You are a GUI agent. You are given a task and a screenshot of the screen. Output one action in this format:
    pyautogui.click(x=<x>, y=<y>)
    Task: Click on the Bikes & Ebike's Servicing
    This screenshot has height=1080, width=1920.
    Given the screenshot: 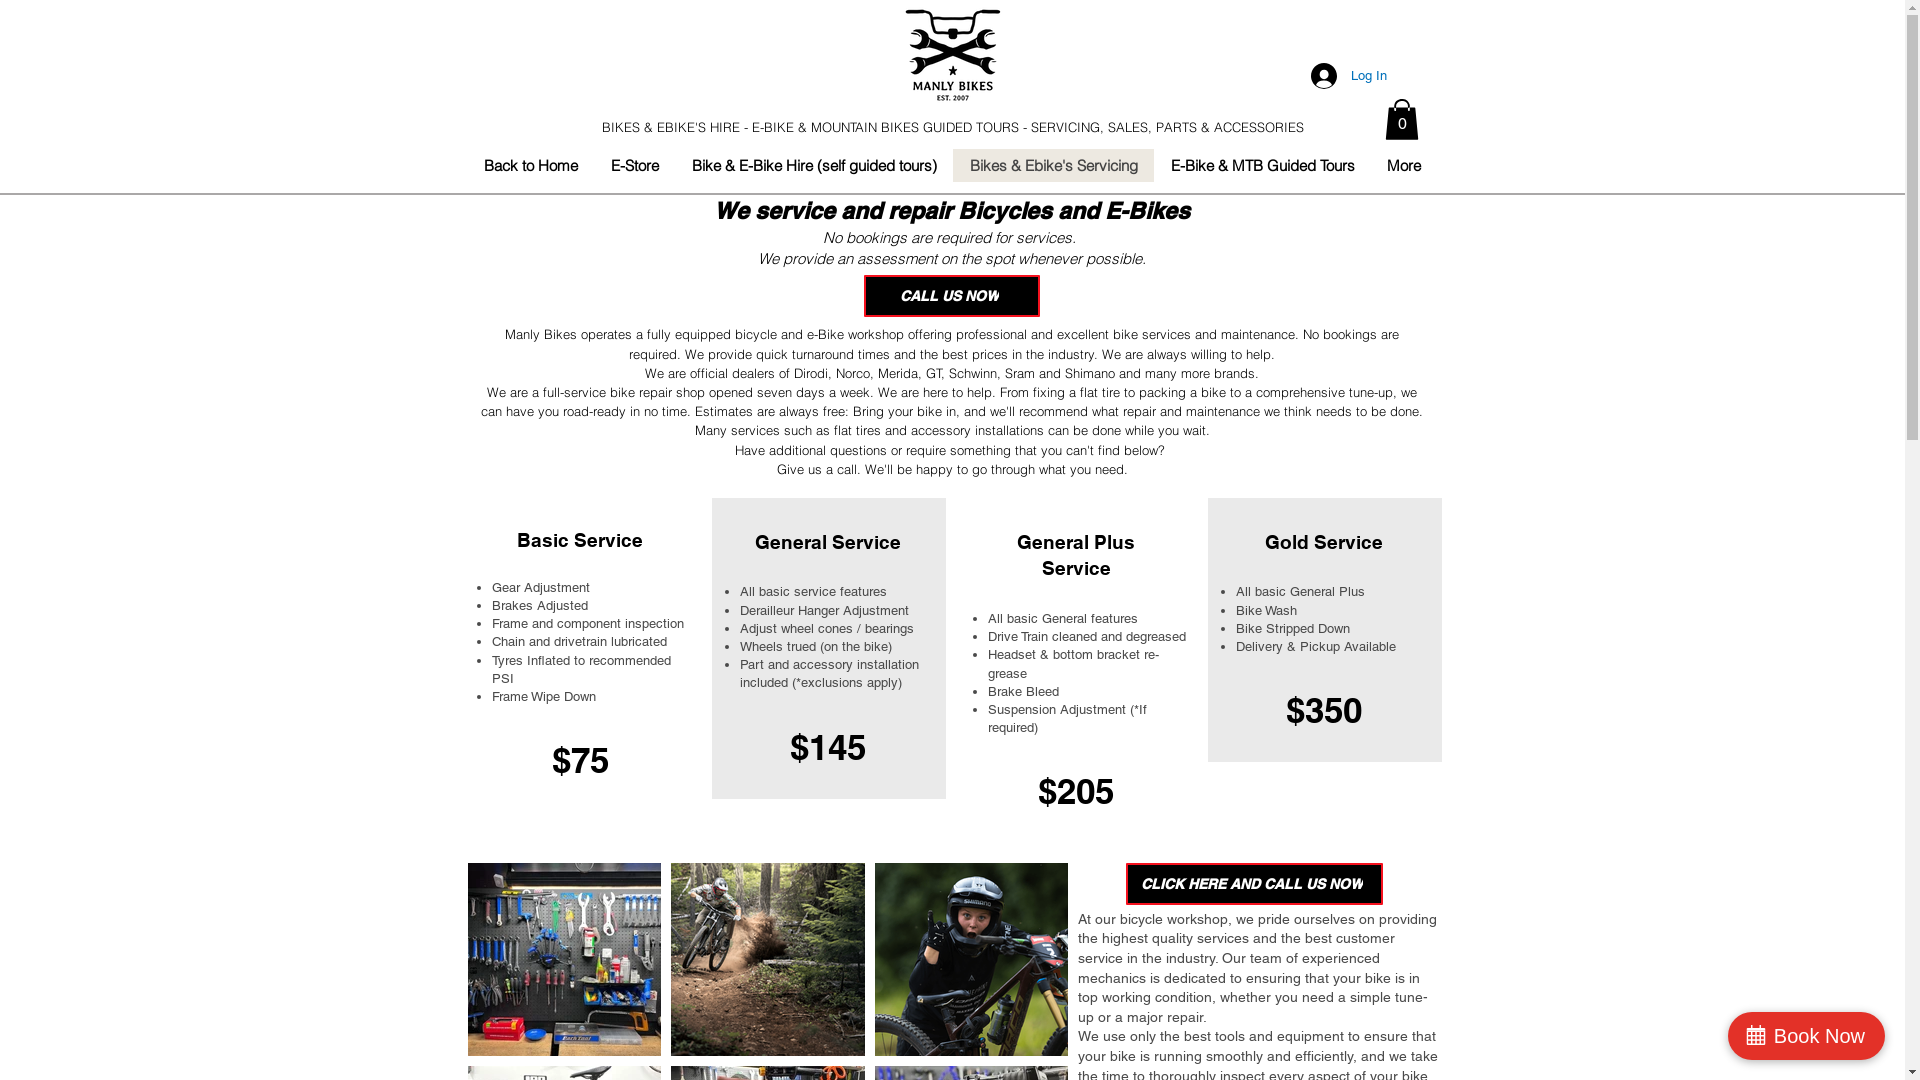 What is the action you would take?
    pyautogui.click(x=1052, y=166)
    